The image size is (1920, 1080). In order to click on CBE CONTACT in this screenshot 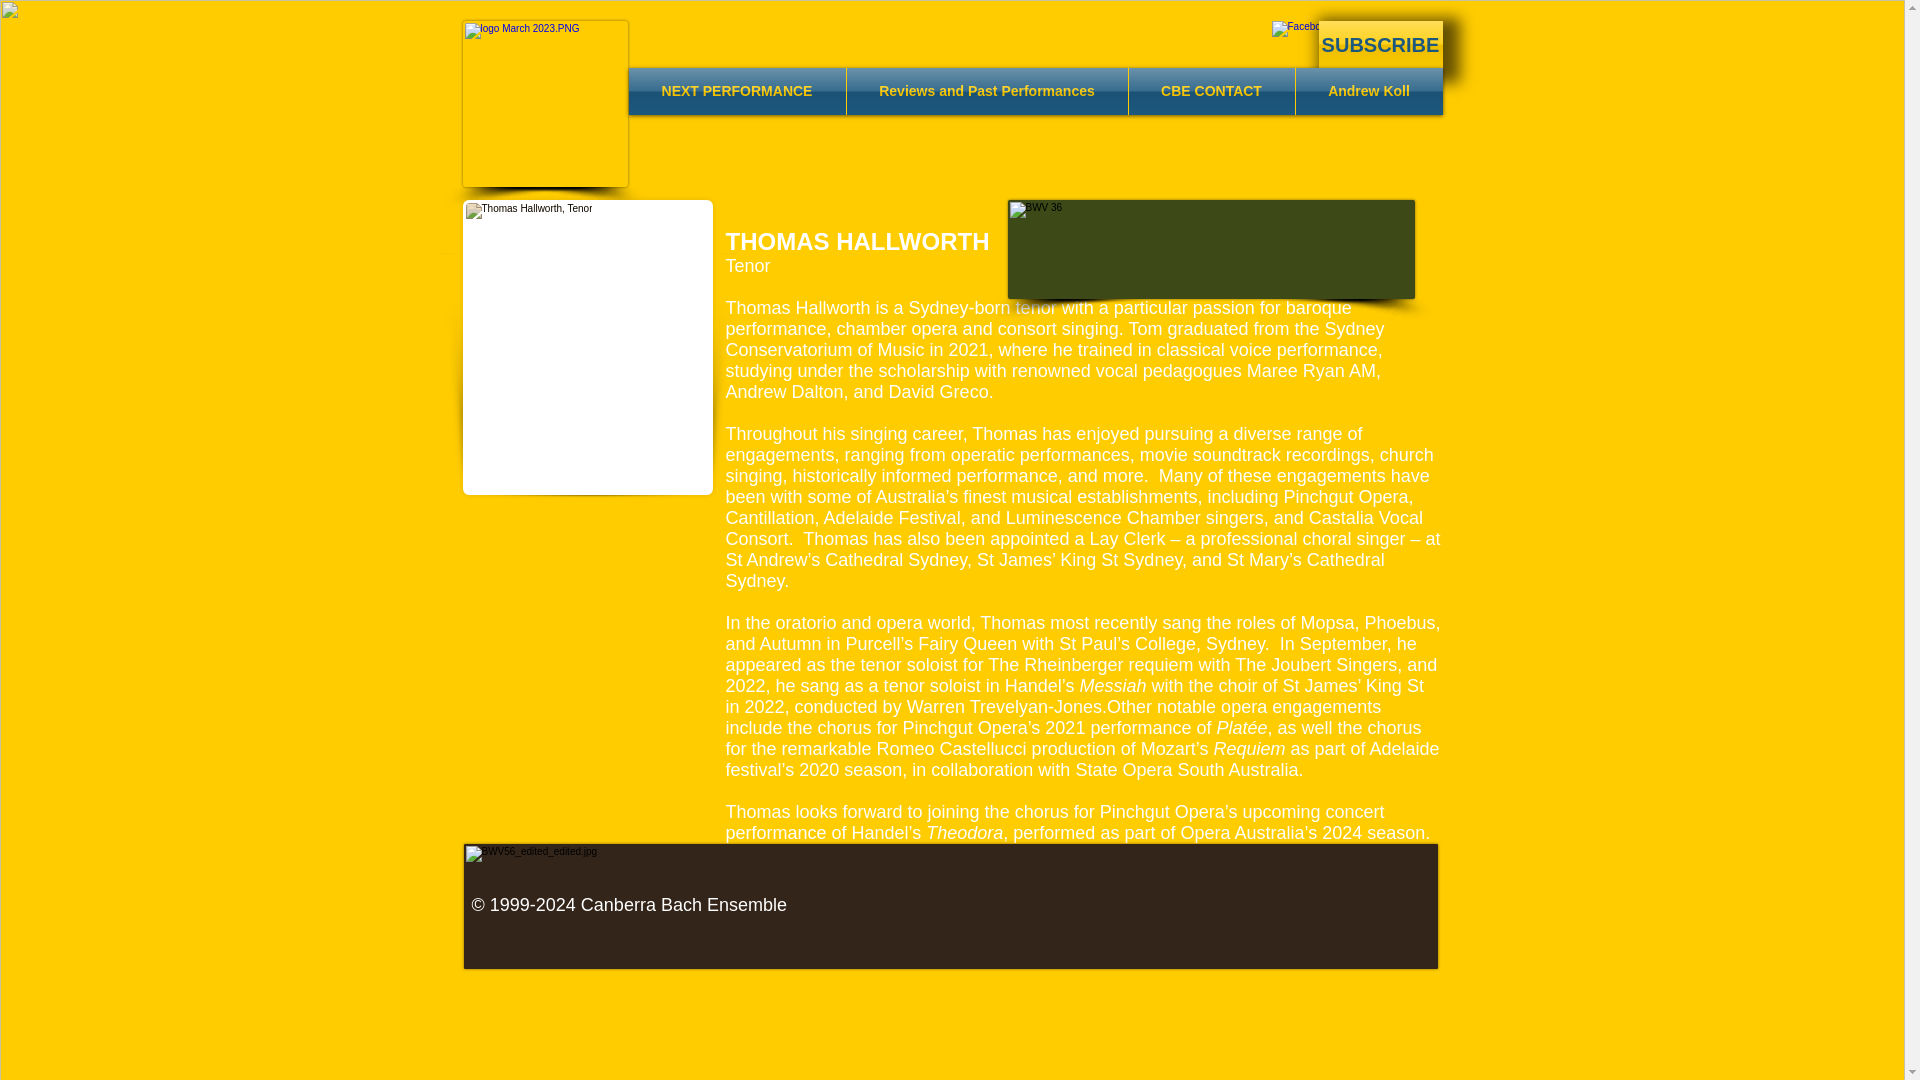, I will do `click(1211, 91)`.